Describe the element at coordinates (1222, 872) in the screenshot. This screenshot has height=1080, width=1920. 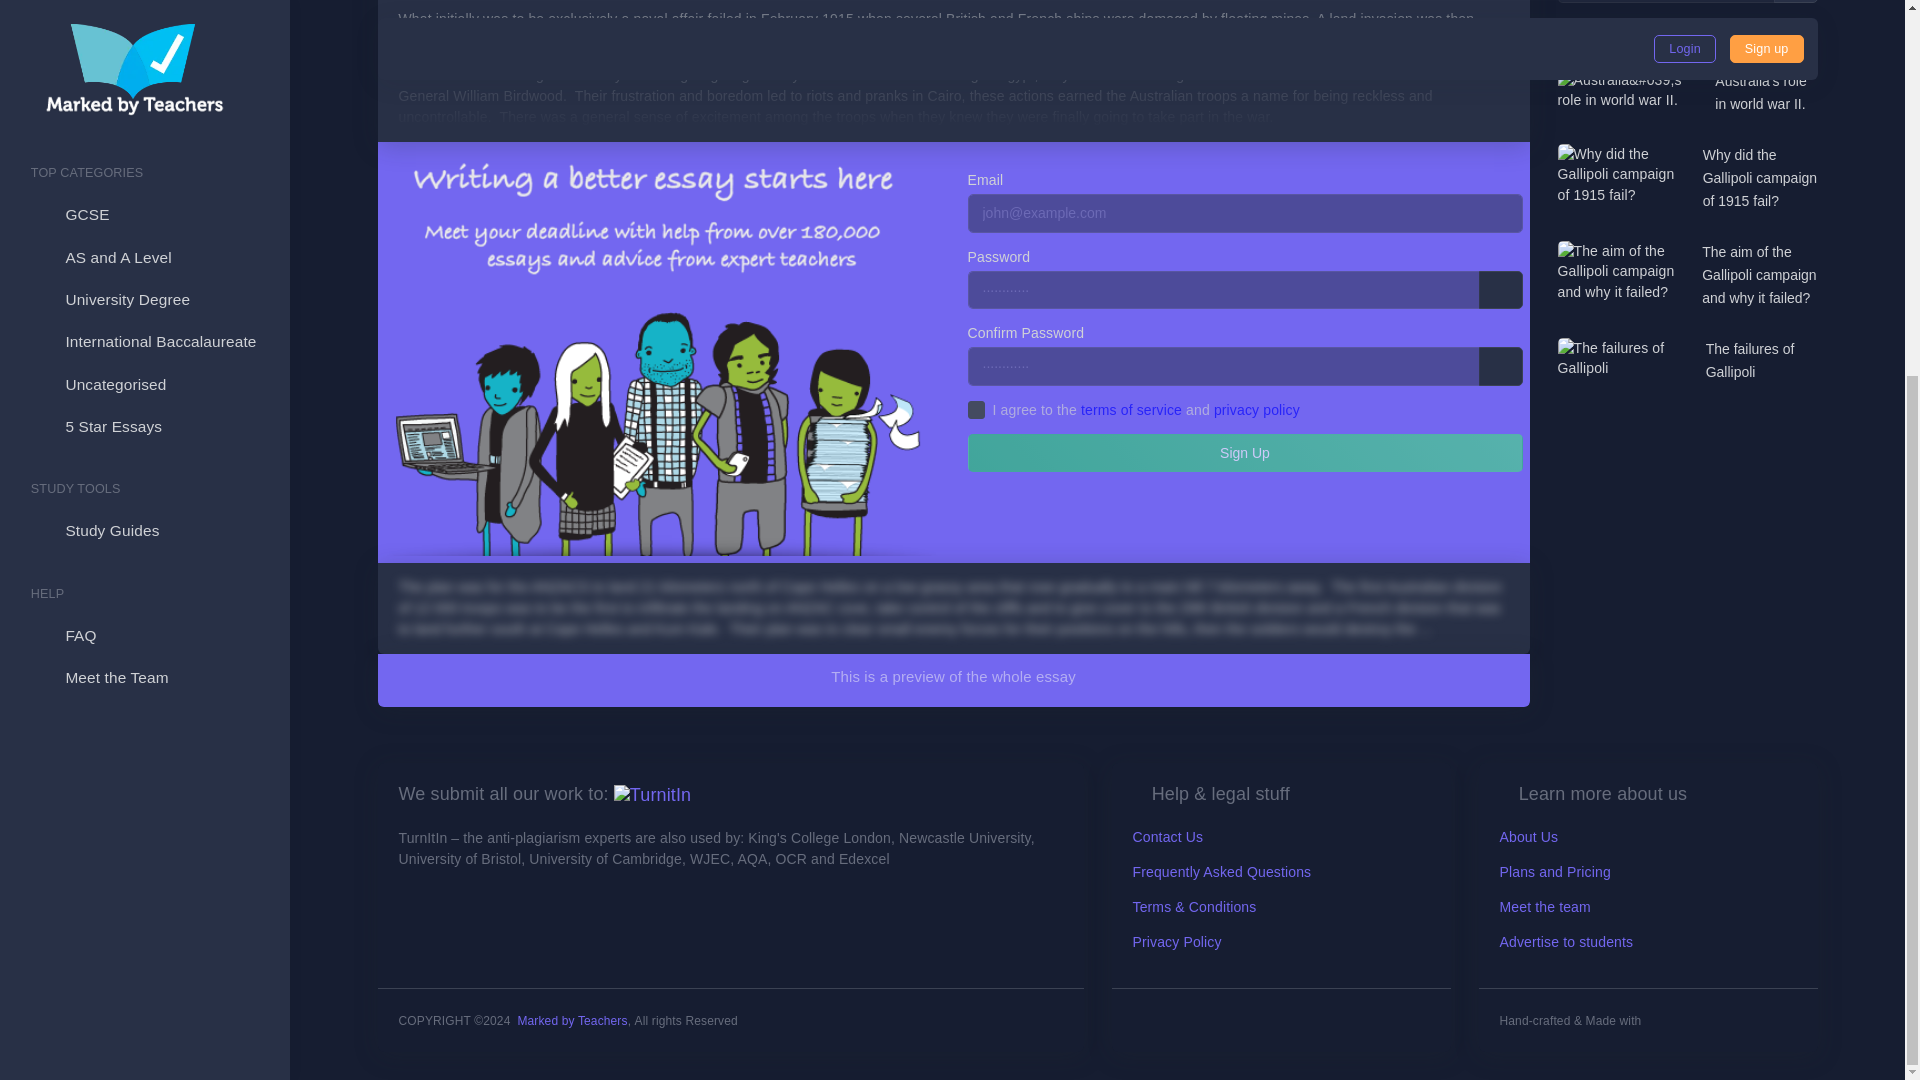
I see `Frequently Asked Questions` at that location.